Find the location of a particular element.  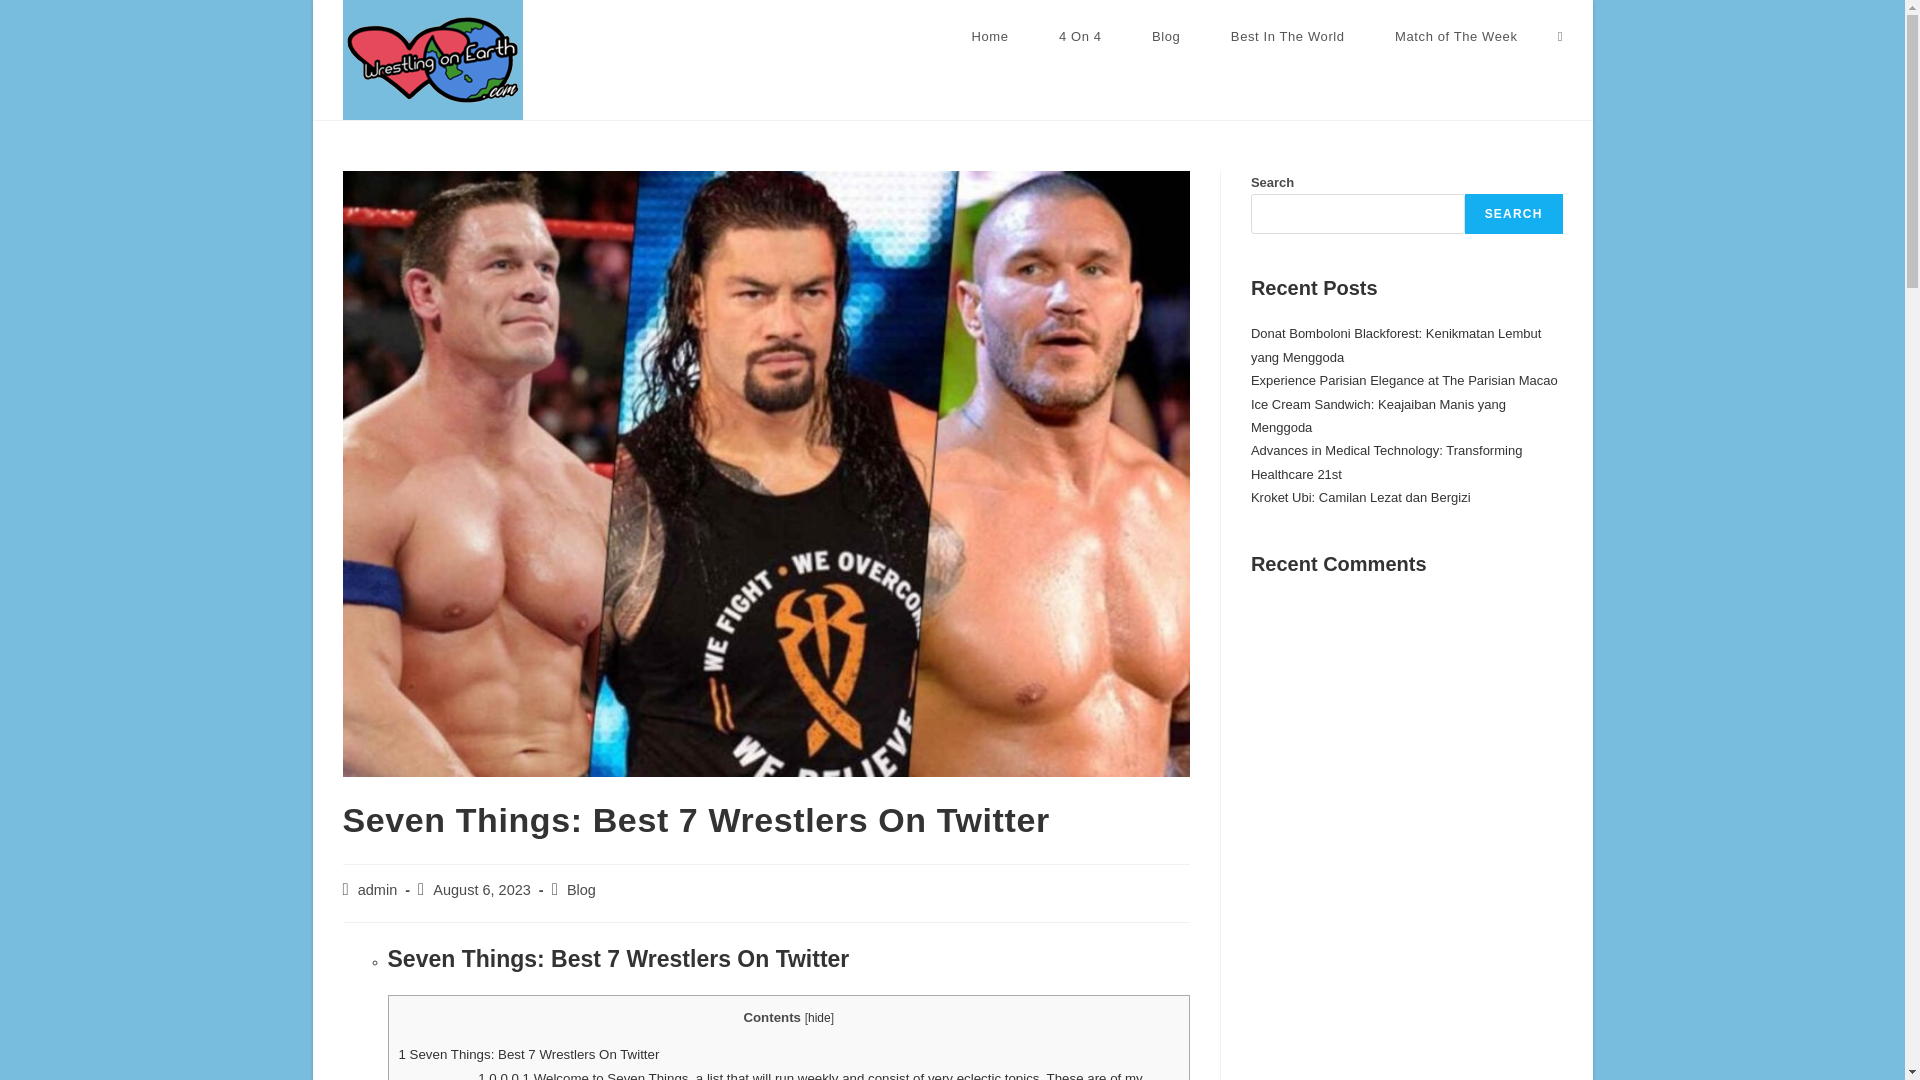

Match of The Week is located at coordinates (1456, 37).